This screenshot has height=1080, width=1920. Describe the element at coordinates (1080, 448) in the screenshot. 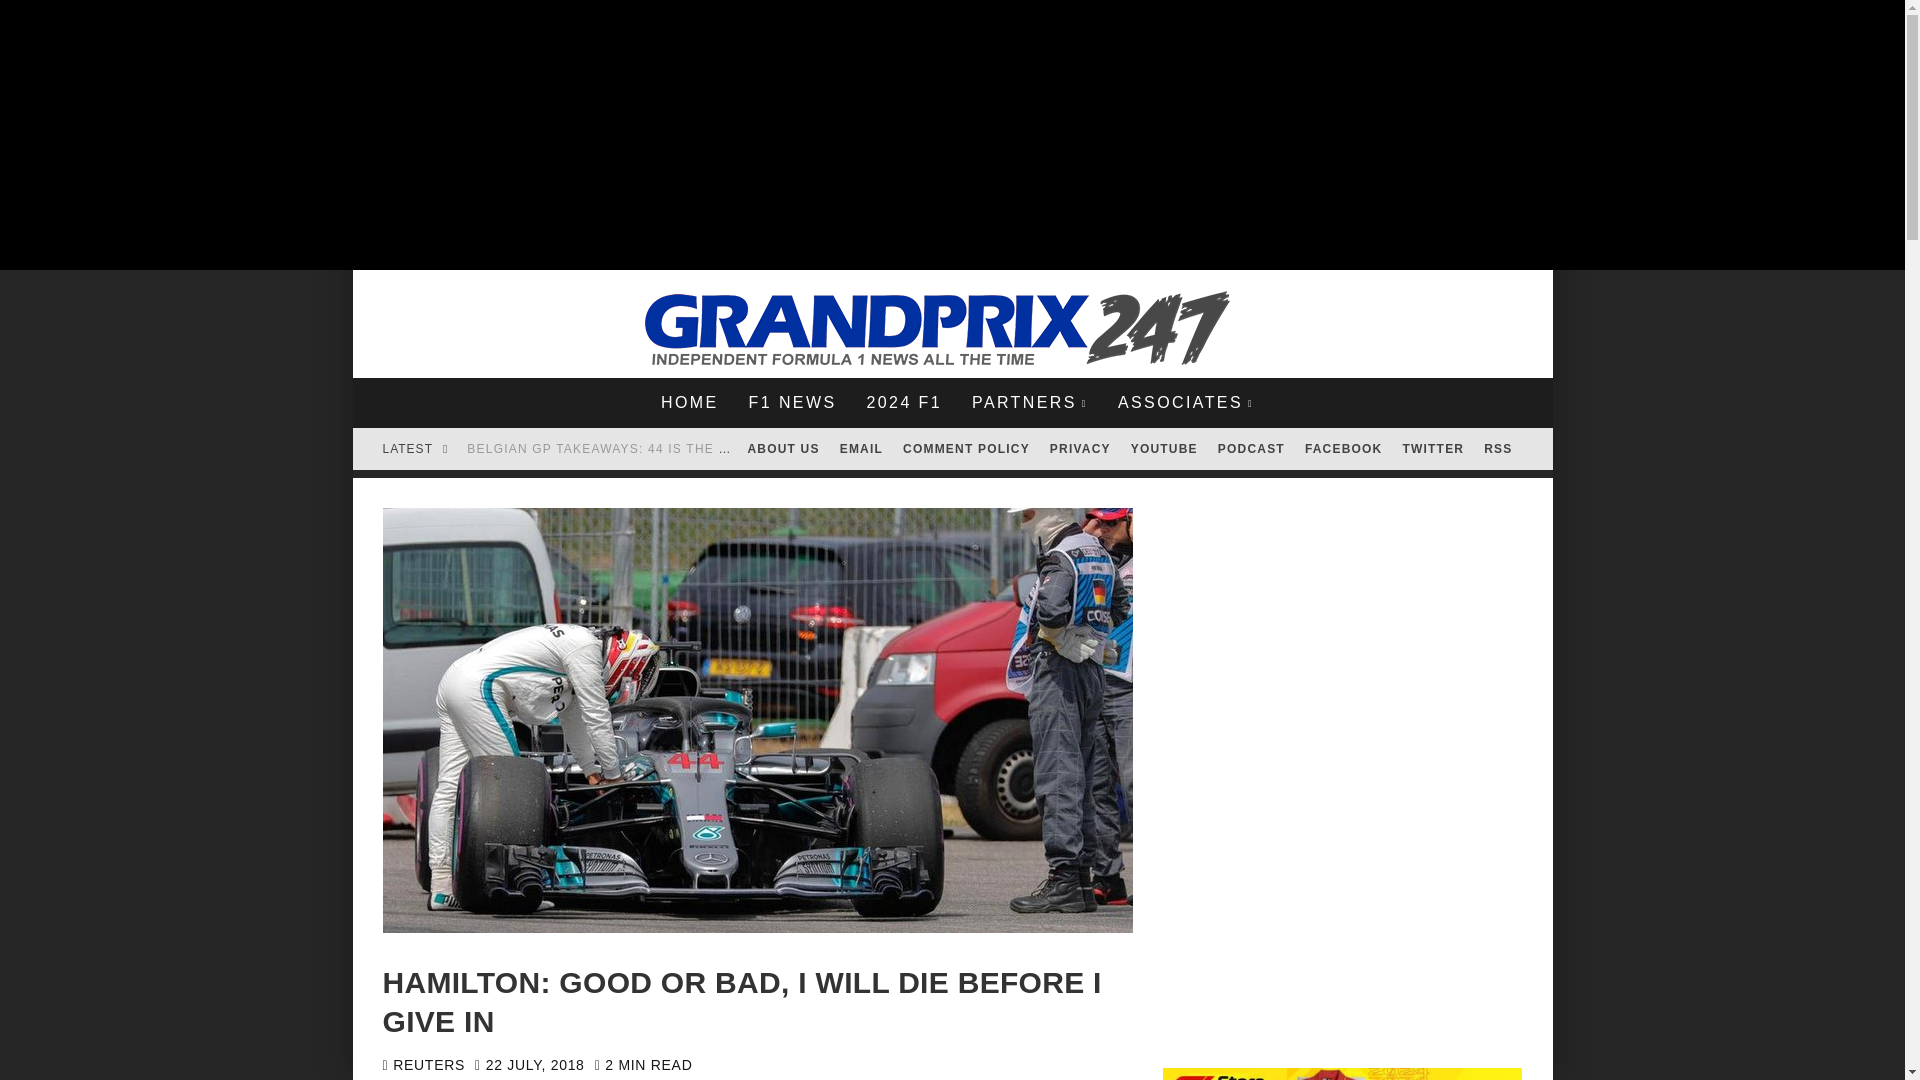

I see `PRIVACY` at that location.